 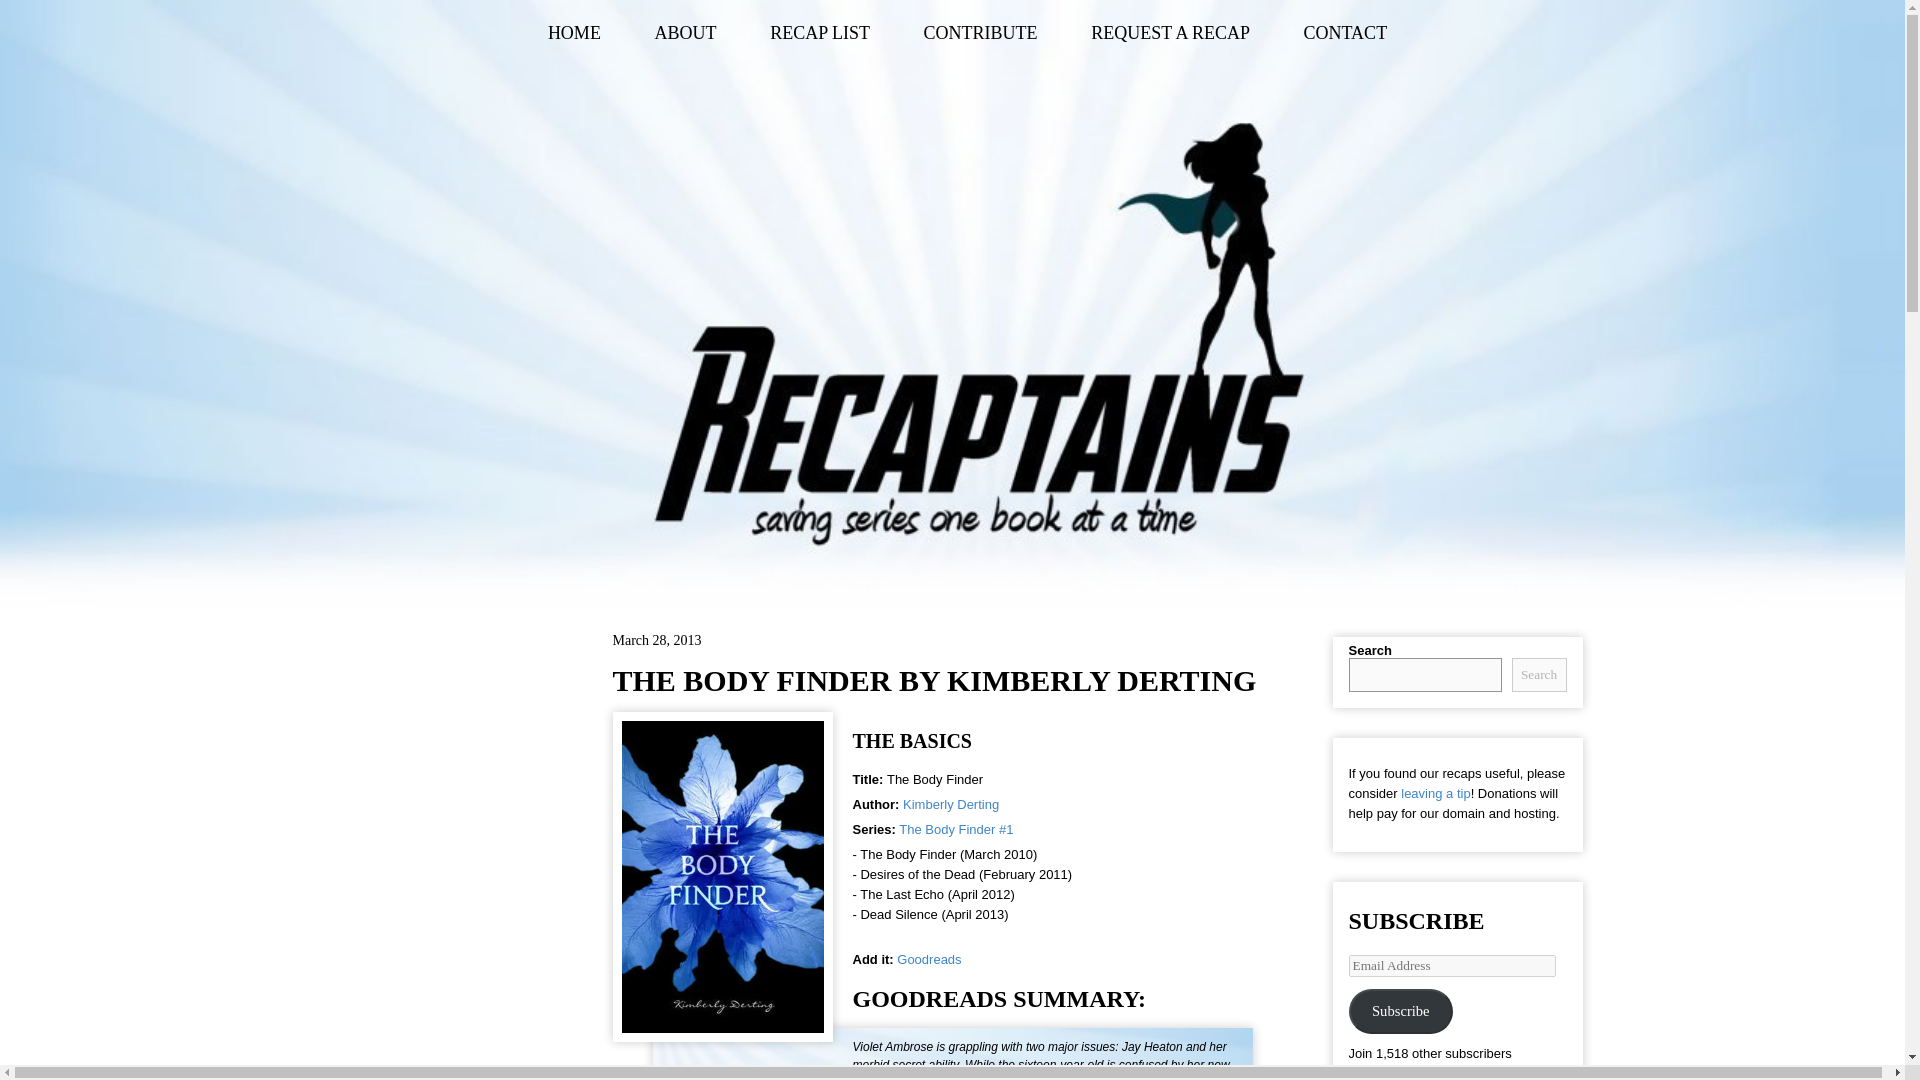 What do you see at coordinates (1346, 33) in the screenshot?
I see `CONTACT` at bounding box center [1346, 33].